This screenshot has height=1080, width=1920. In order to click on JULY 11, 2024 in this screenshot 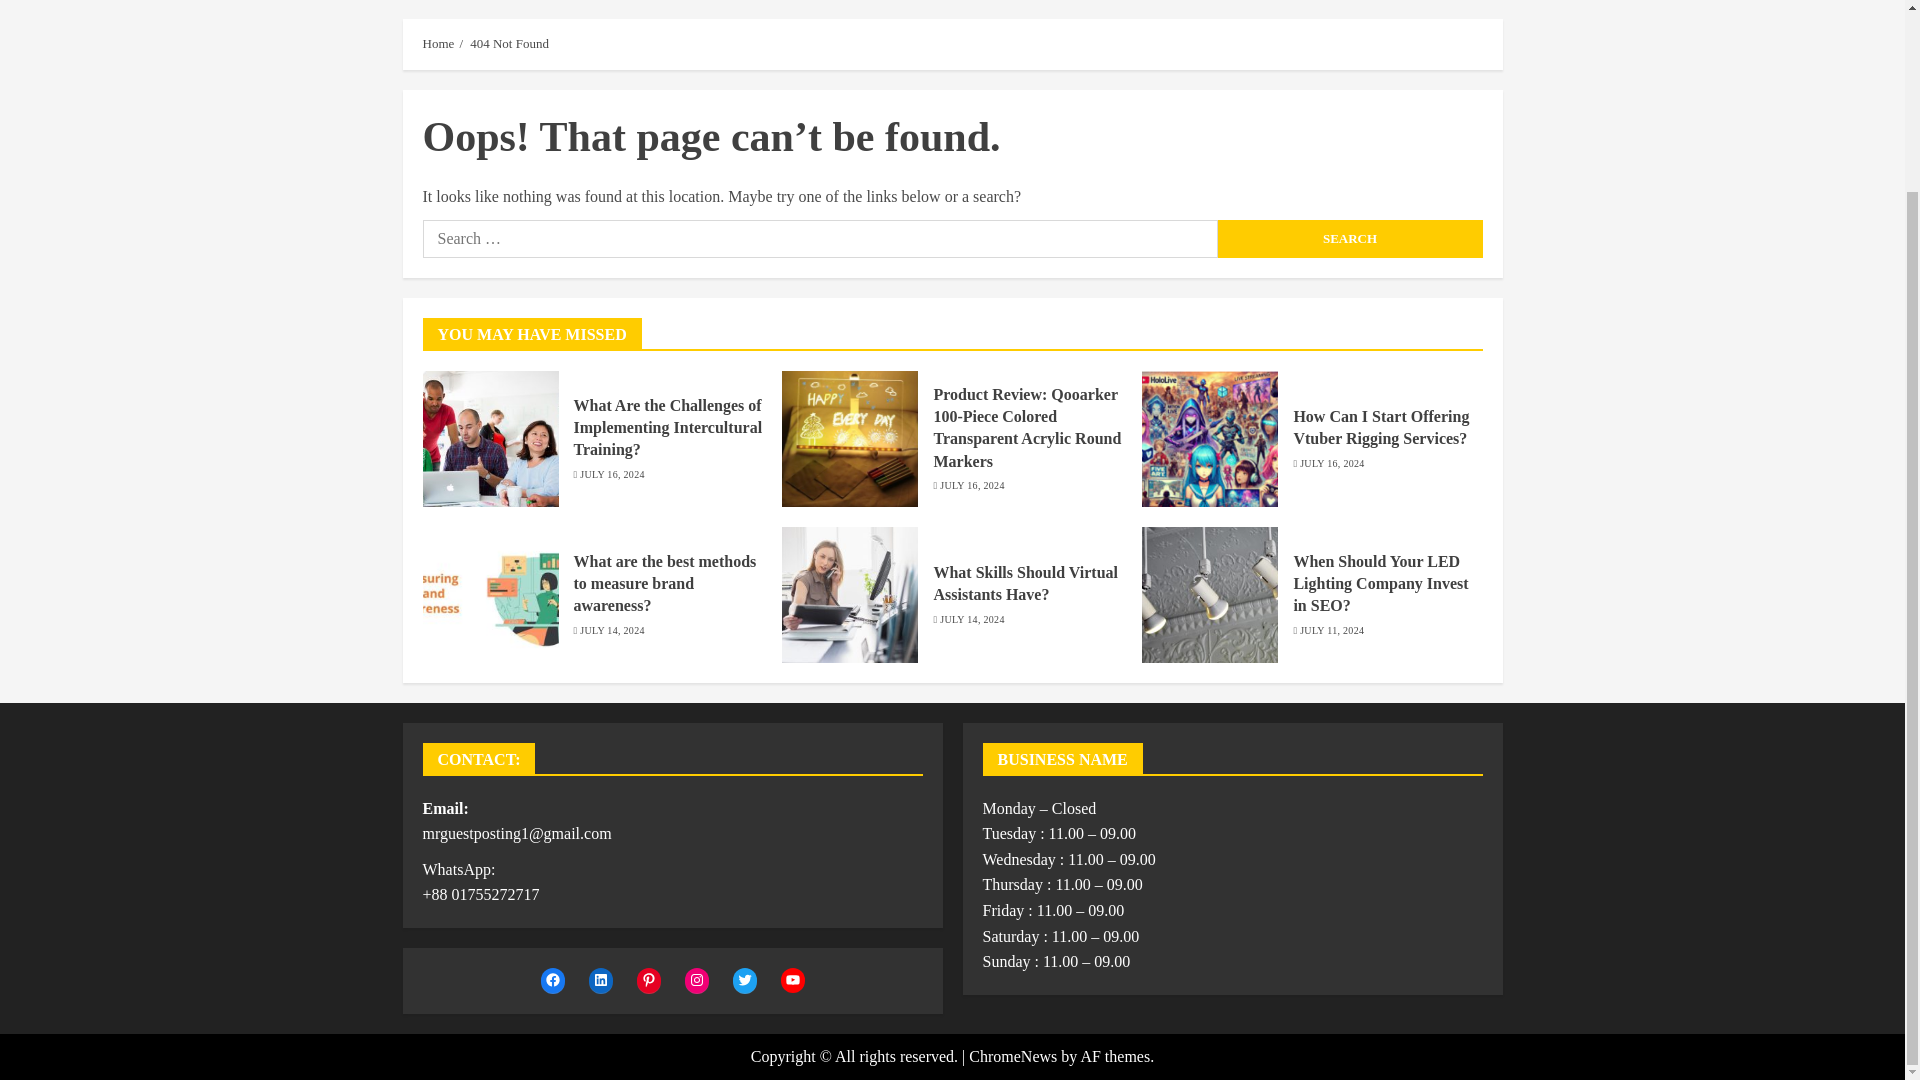, I will do `click(1331, 631)`.